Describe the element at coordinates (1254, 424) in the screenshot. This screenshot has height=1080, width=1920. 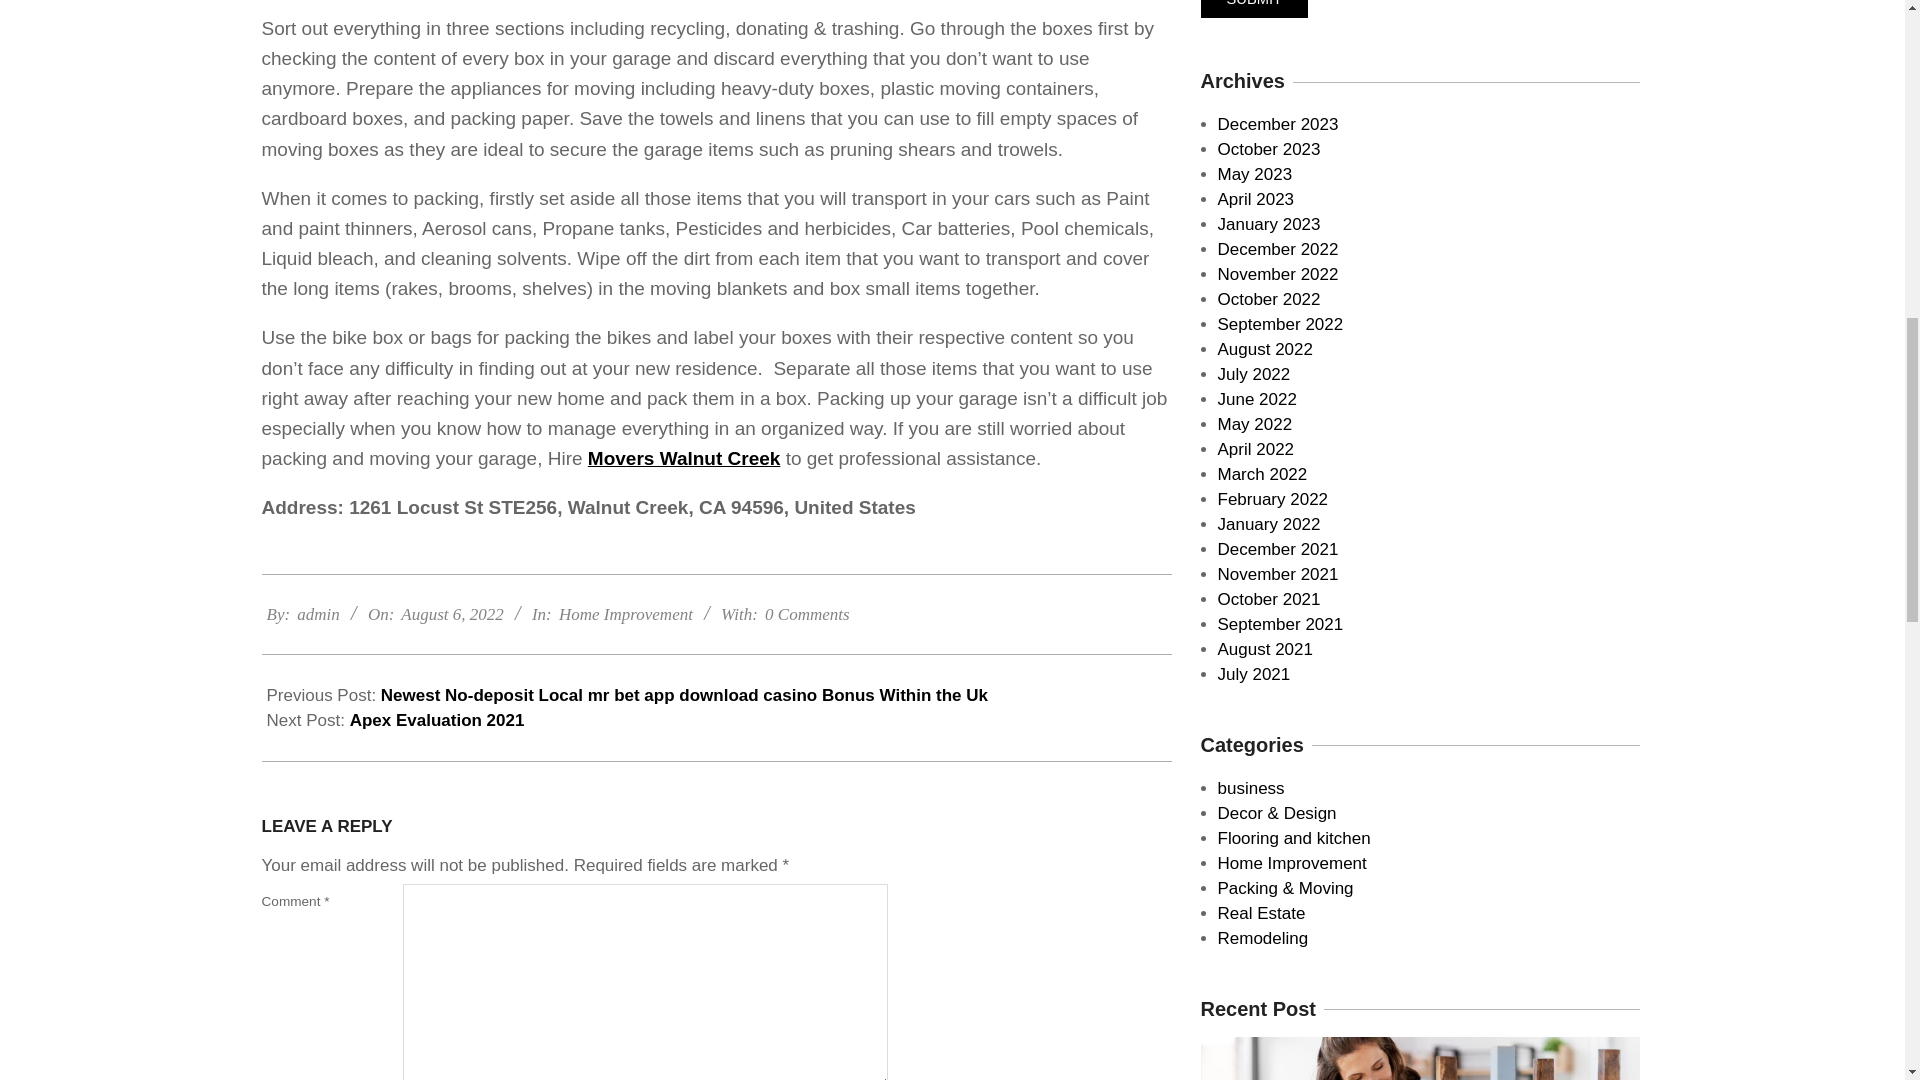
I see `May 2022` at that location.